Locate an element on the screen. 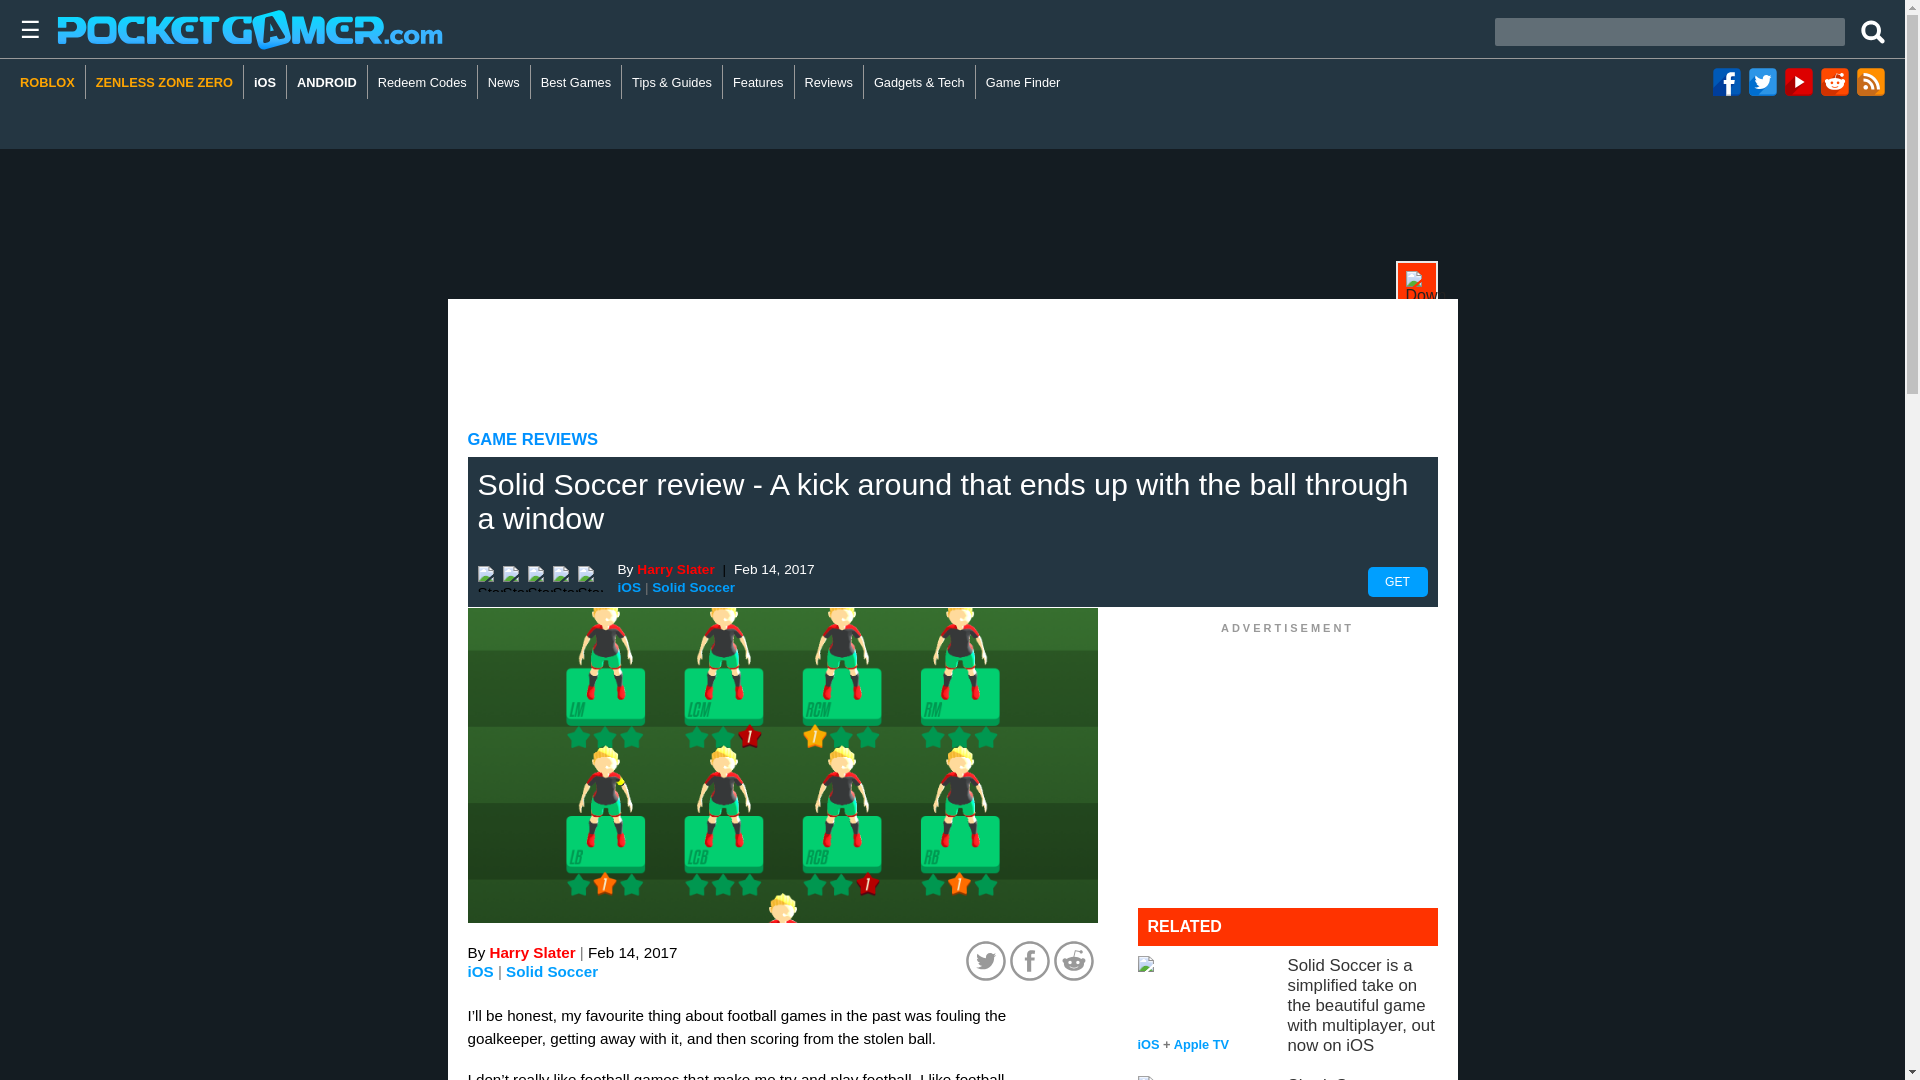 This screenshot has height=1080, width=1920. Harry Slater is located at coordinates (676, 568).